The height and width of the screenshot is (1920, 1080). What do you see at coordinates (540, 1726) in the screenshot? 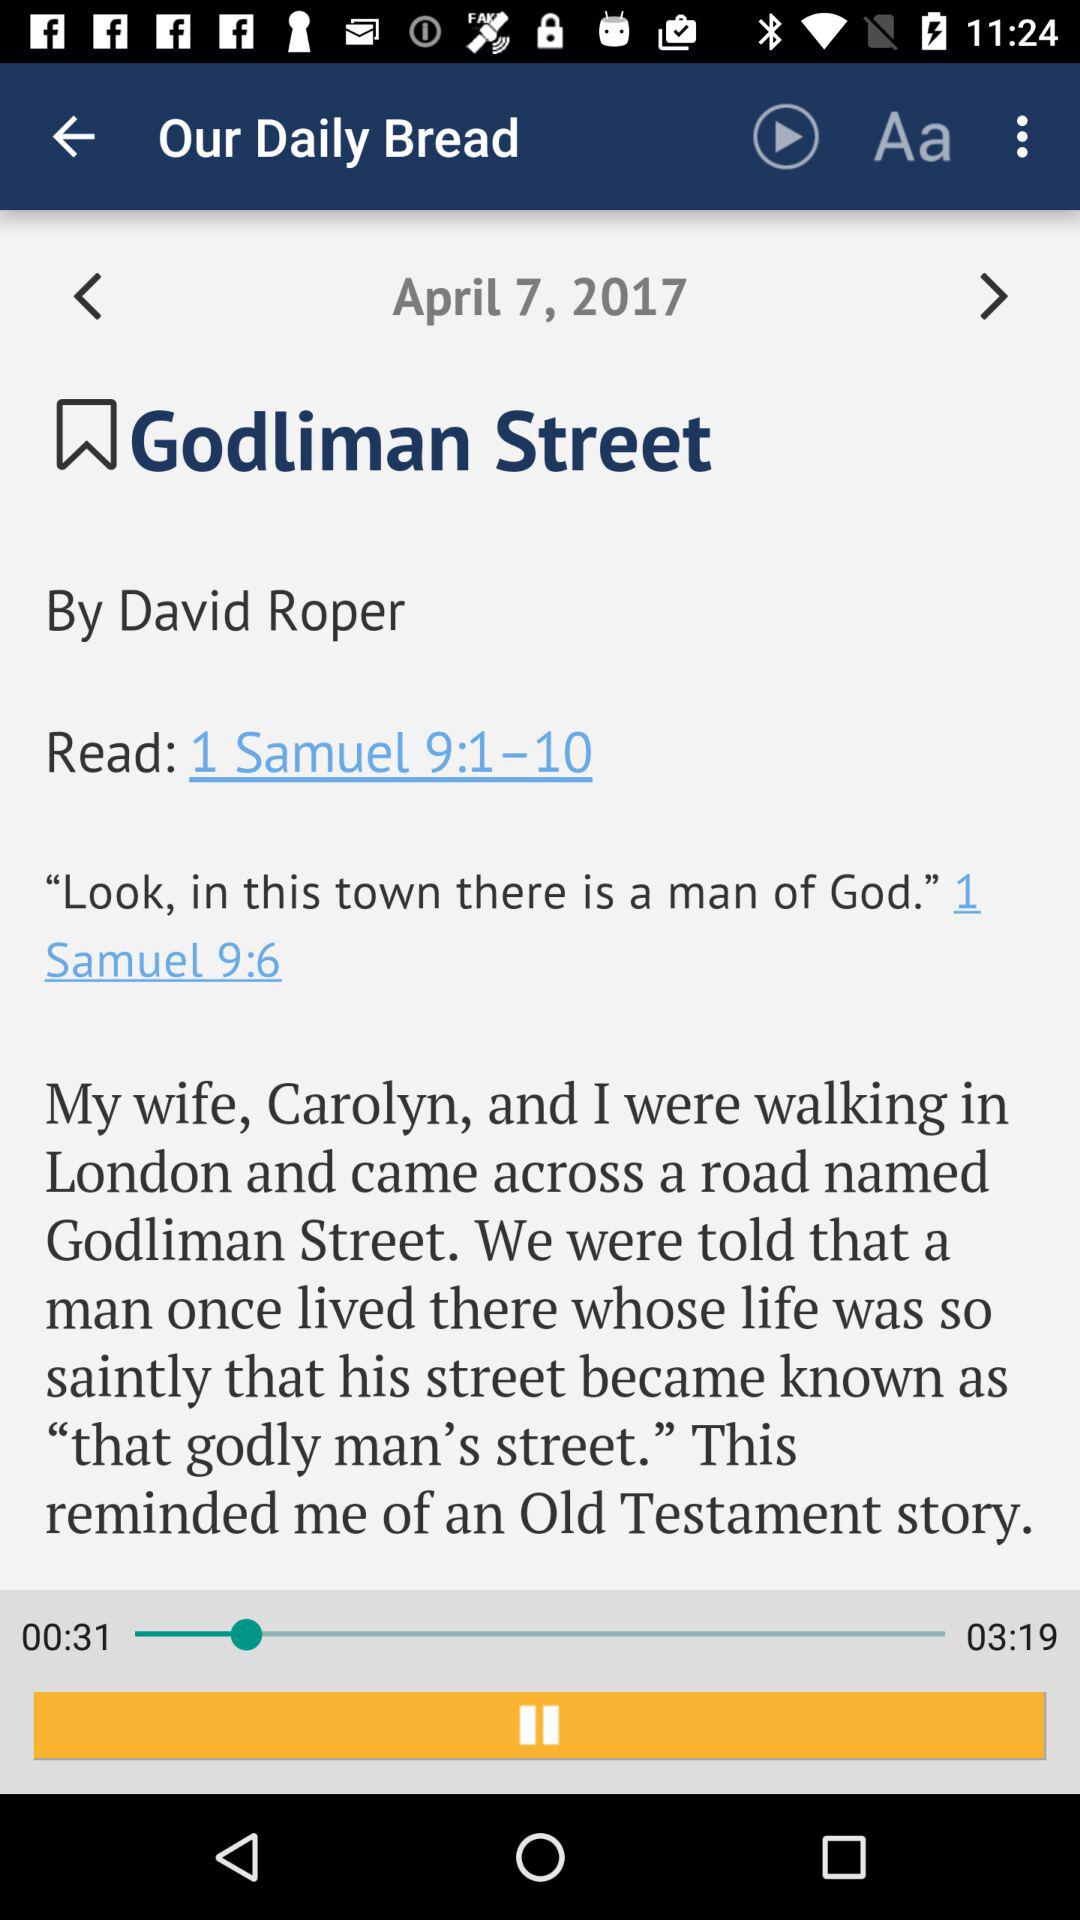
I see `launch item below 00:32 item` at bounding box center [540, 1726].